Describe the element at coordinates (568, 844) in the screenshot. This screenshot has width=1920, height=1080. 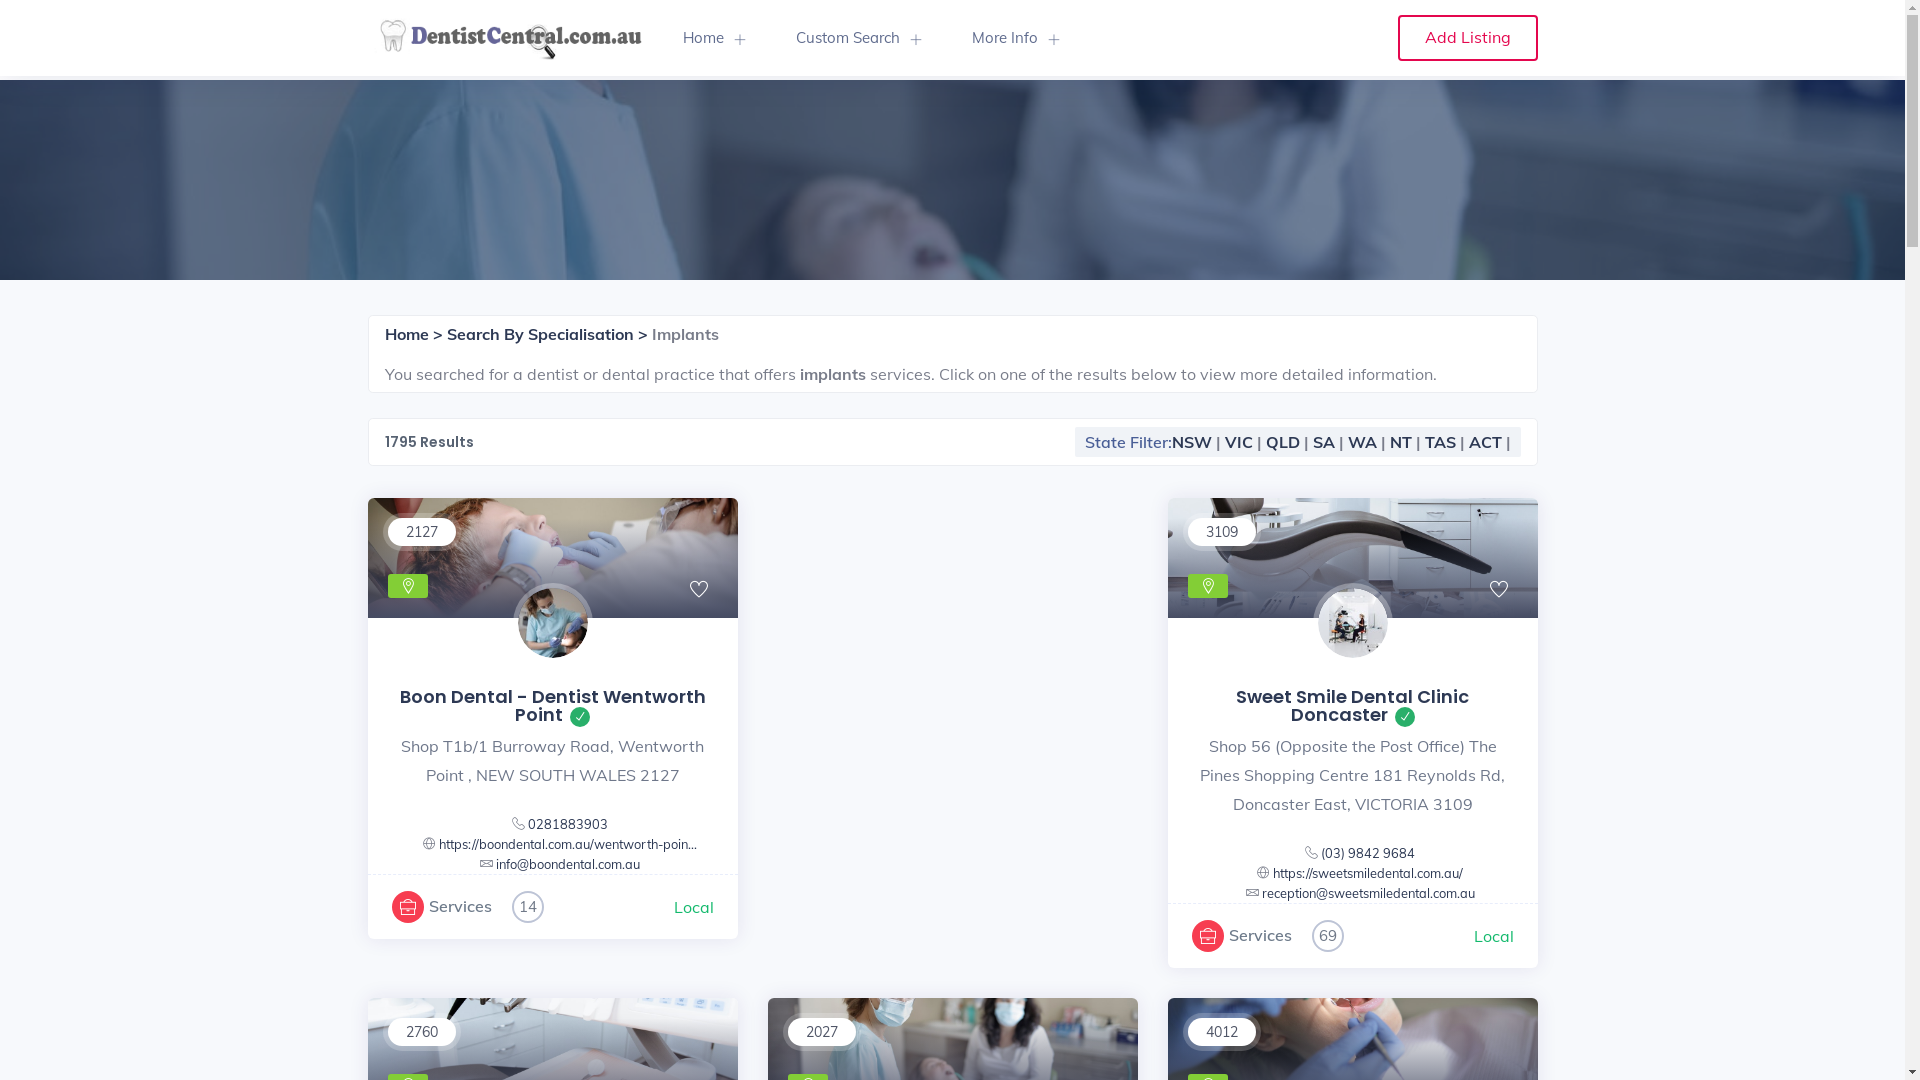
I see `https://boondental.com.au/wentworth-poin...` at that location.